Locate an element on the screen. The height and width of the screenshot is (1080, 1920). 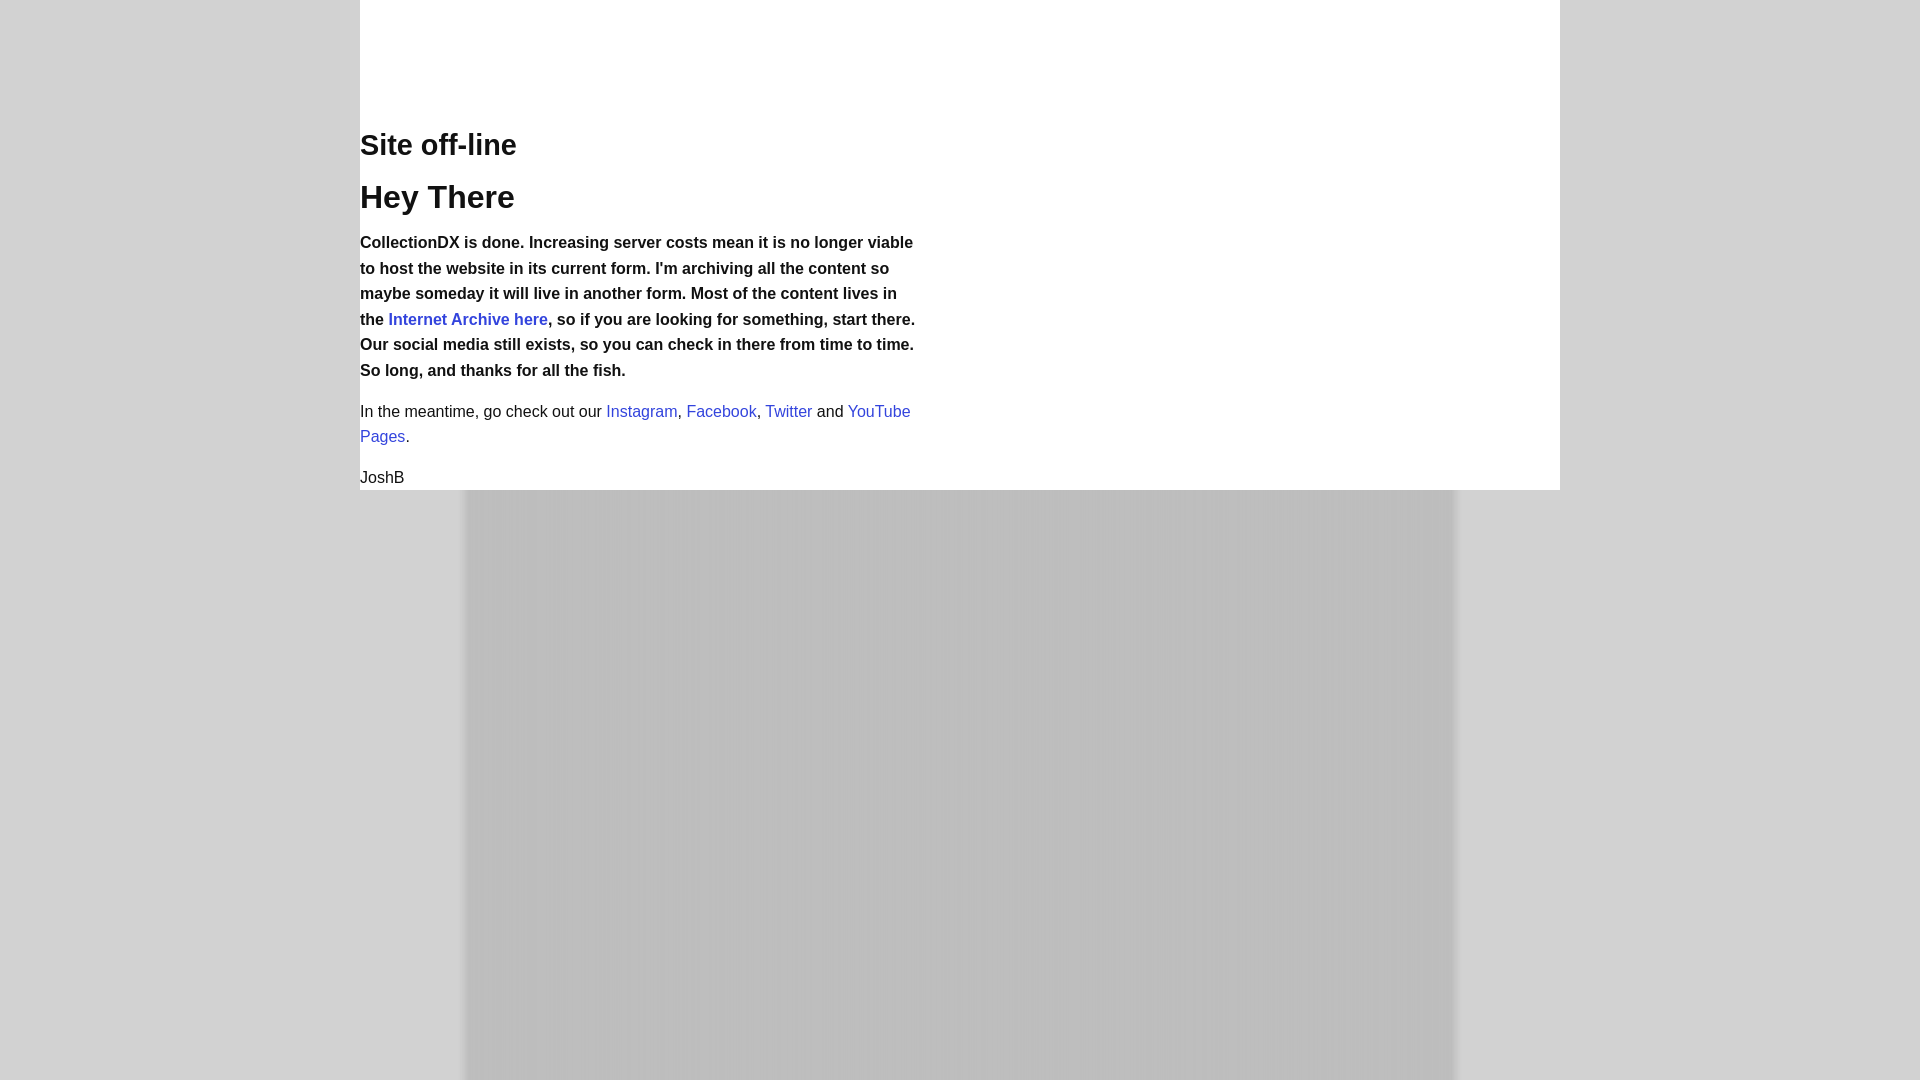
Facebook is located at coordinates (720, 411).